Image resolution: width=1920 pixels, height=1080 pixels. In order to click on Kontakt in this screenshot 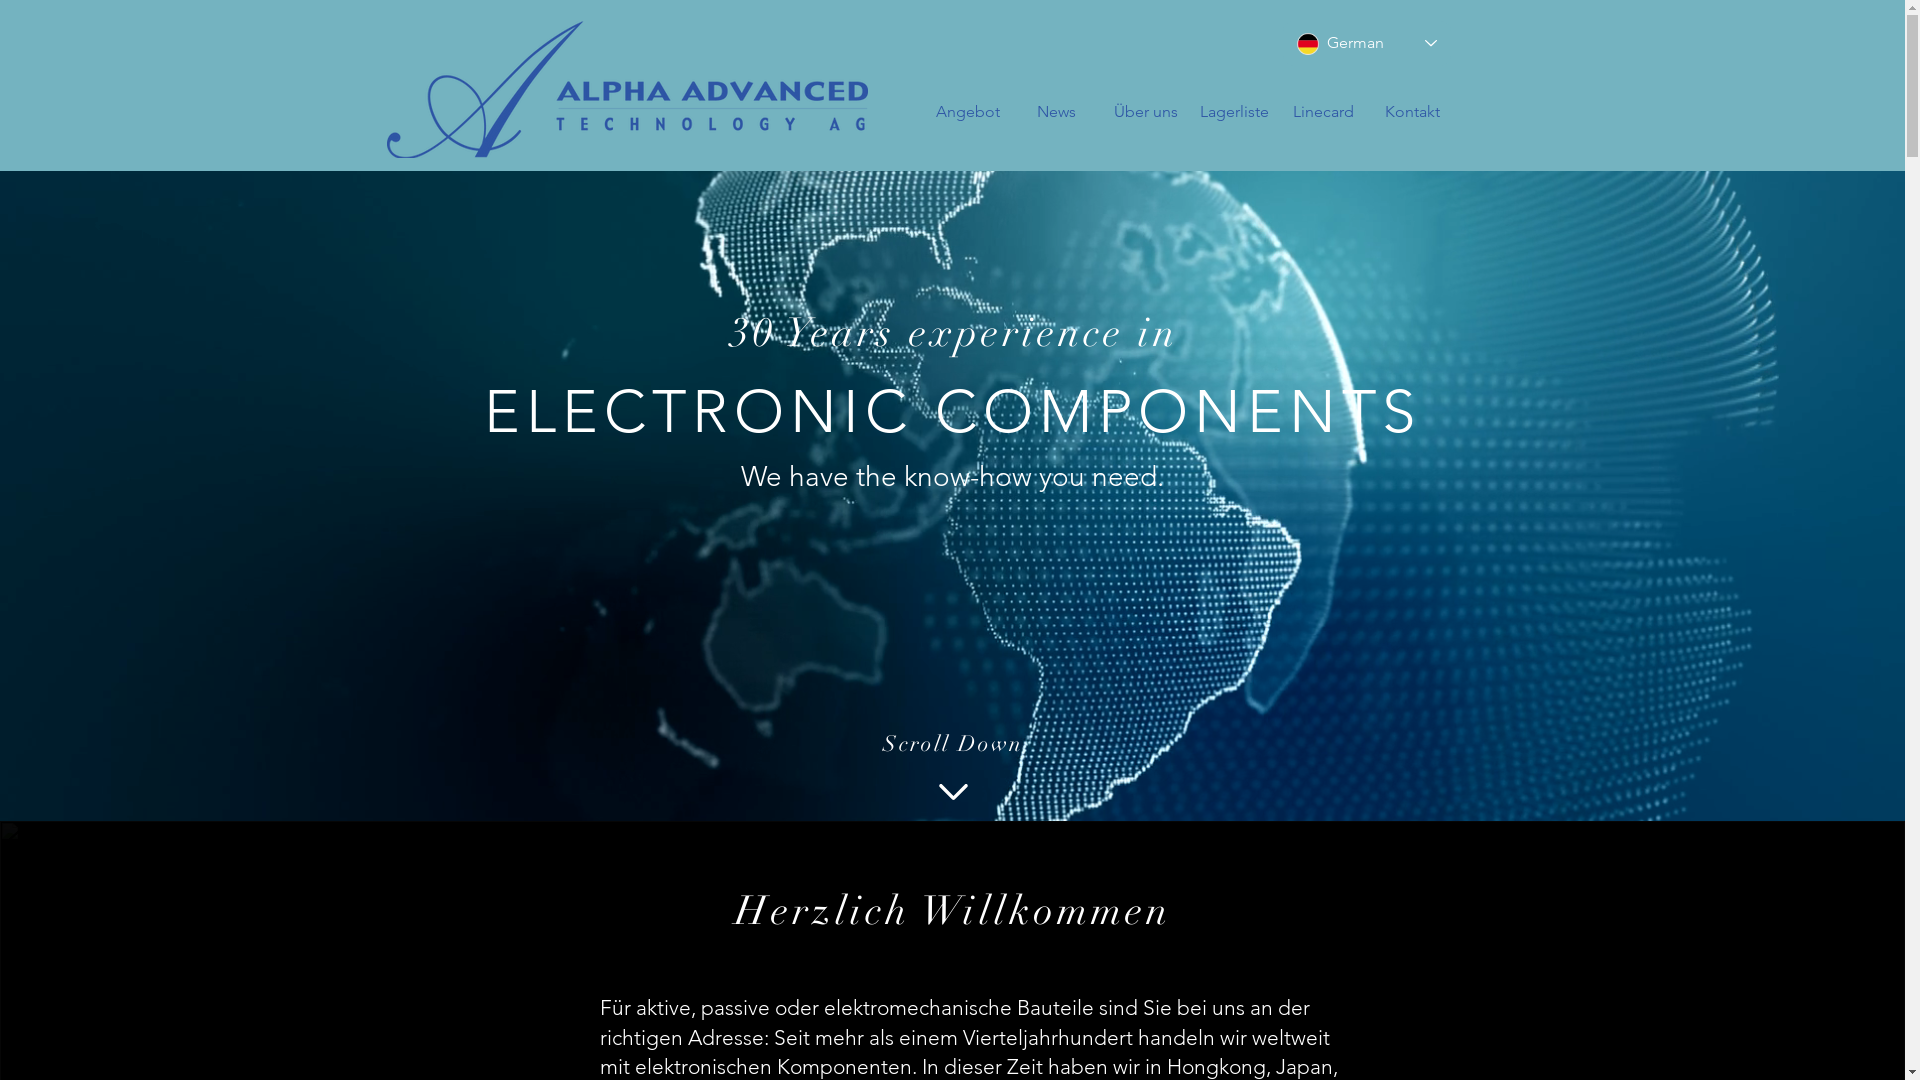, I will do `click(1412, 112)`.